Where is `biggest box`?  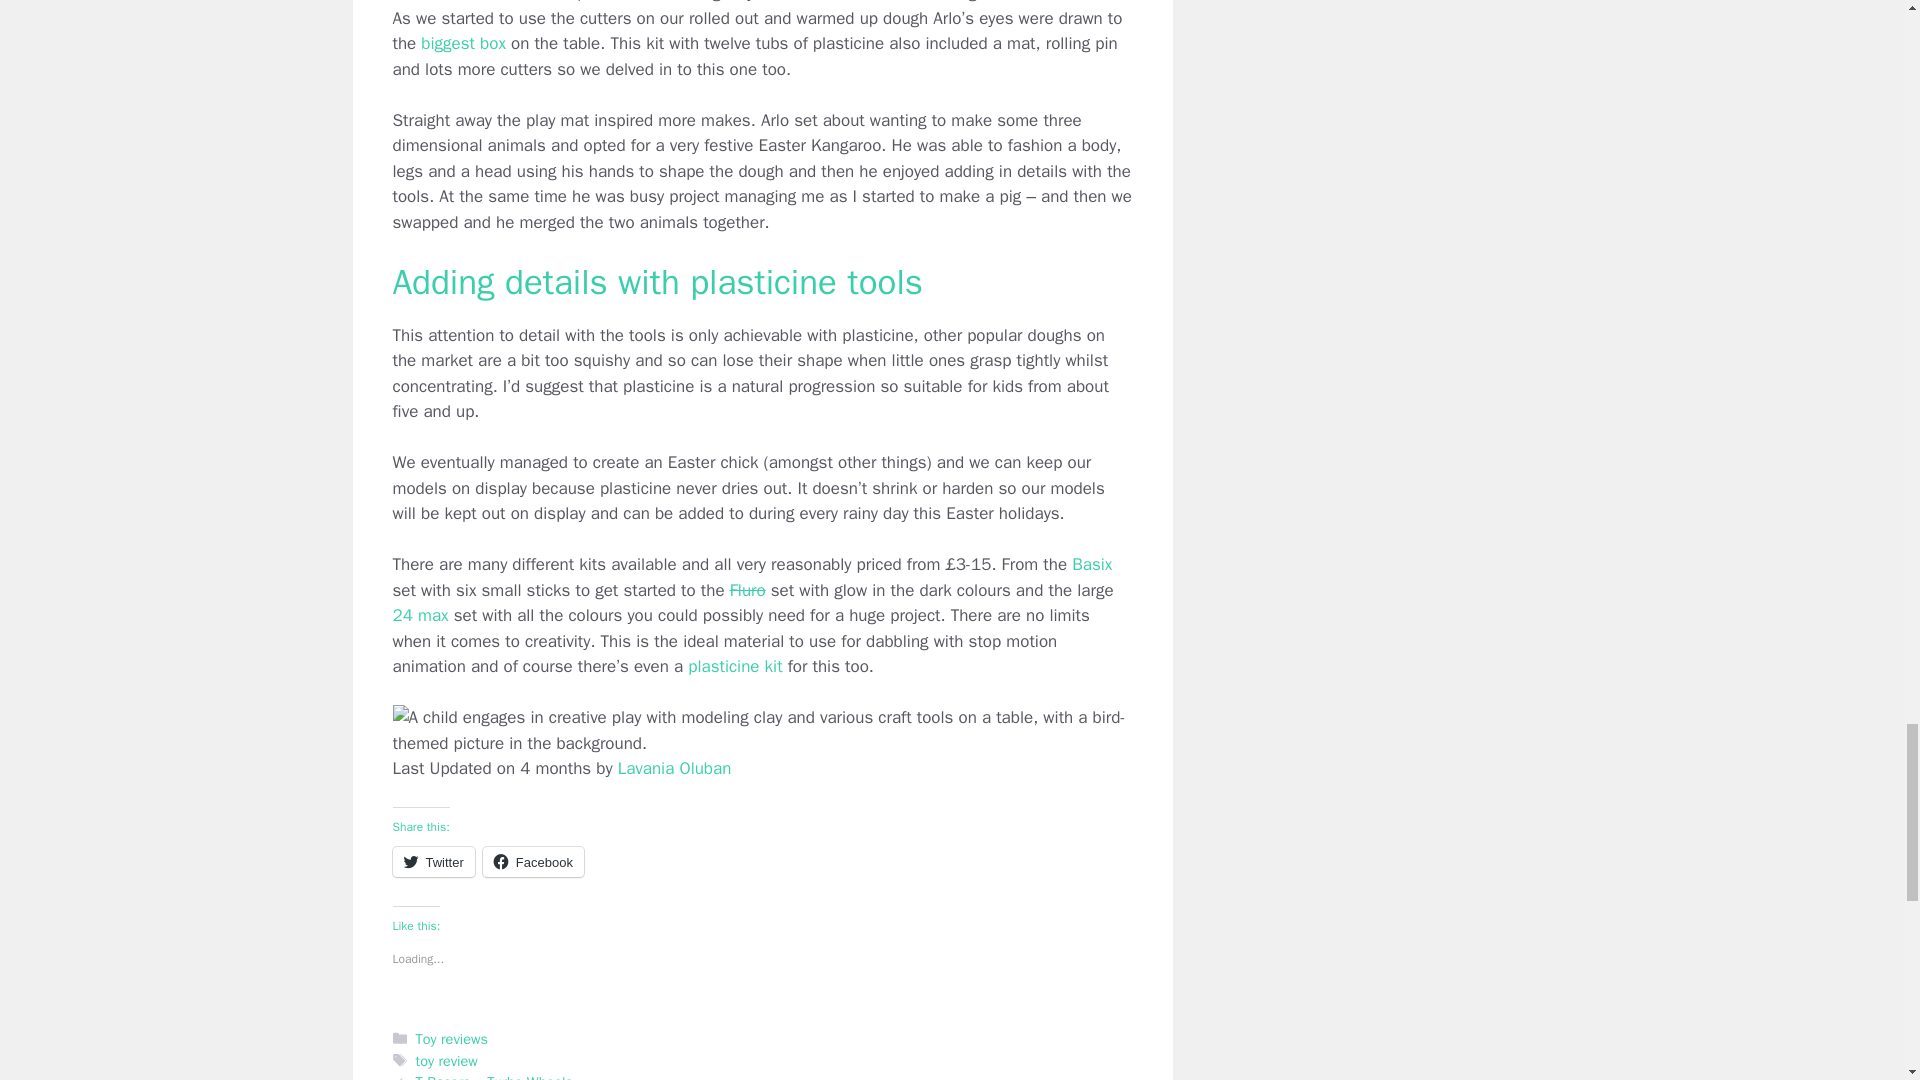
biggest box is located at coordinates (463, 44).